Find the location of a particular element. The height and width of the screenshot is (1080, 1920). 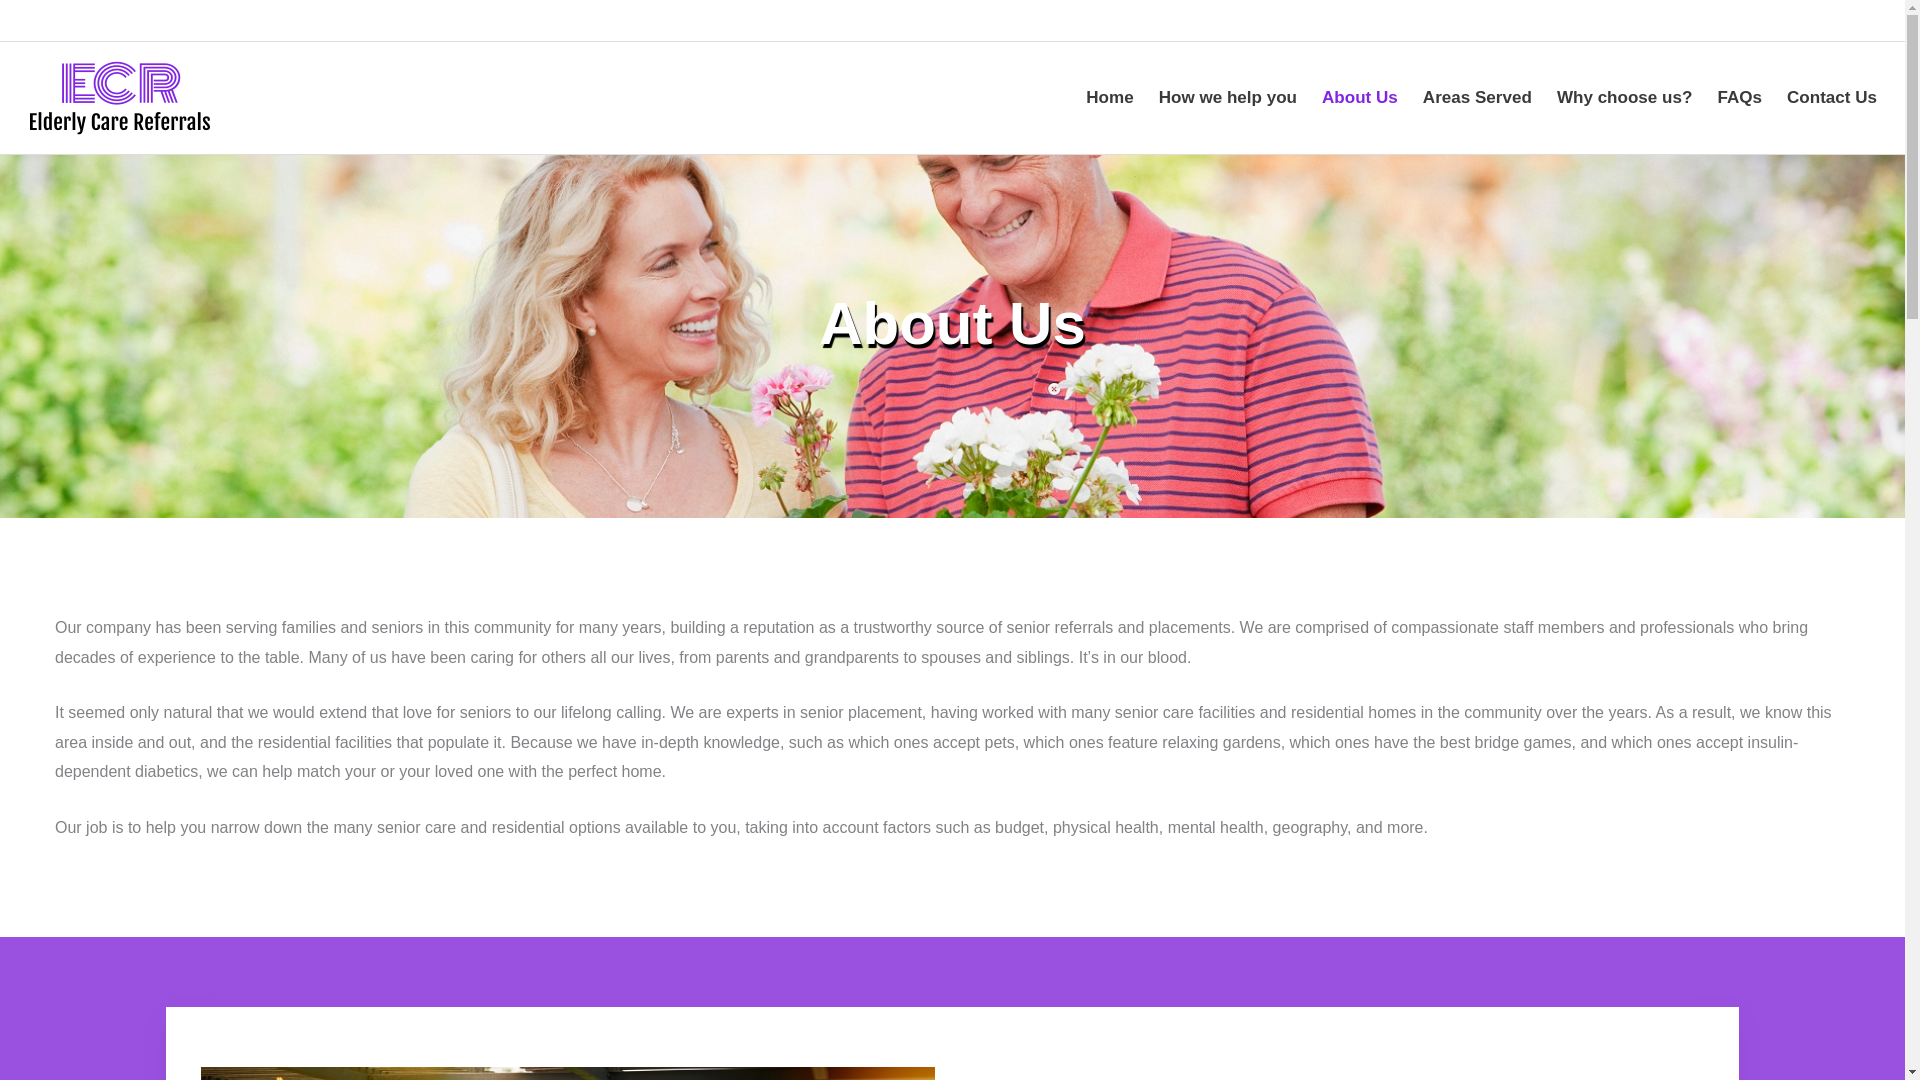

How we help you is located at coordinates (1224, 98).